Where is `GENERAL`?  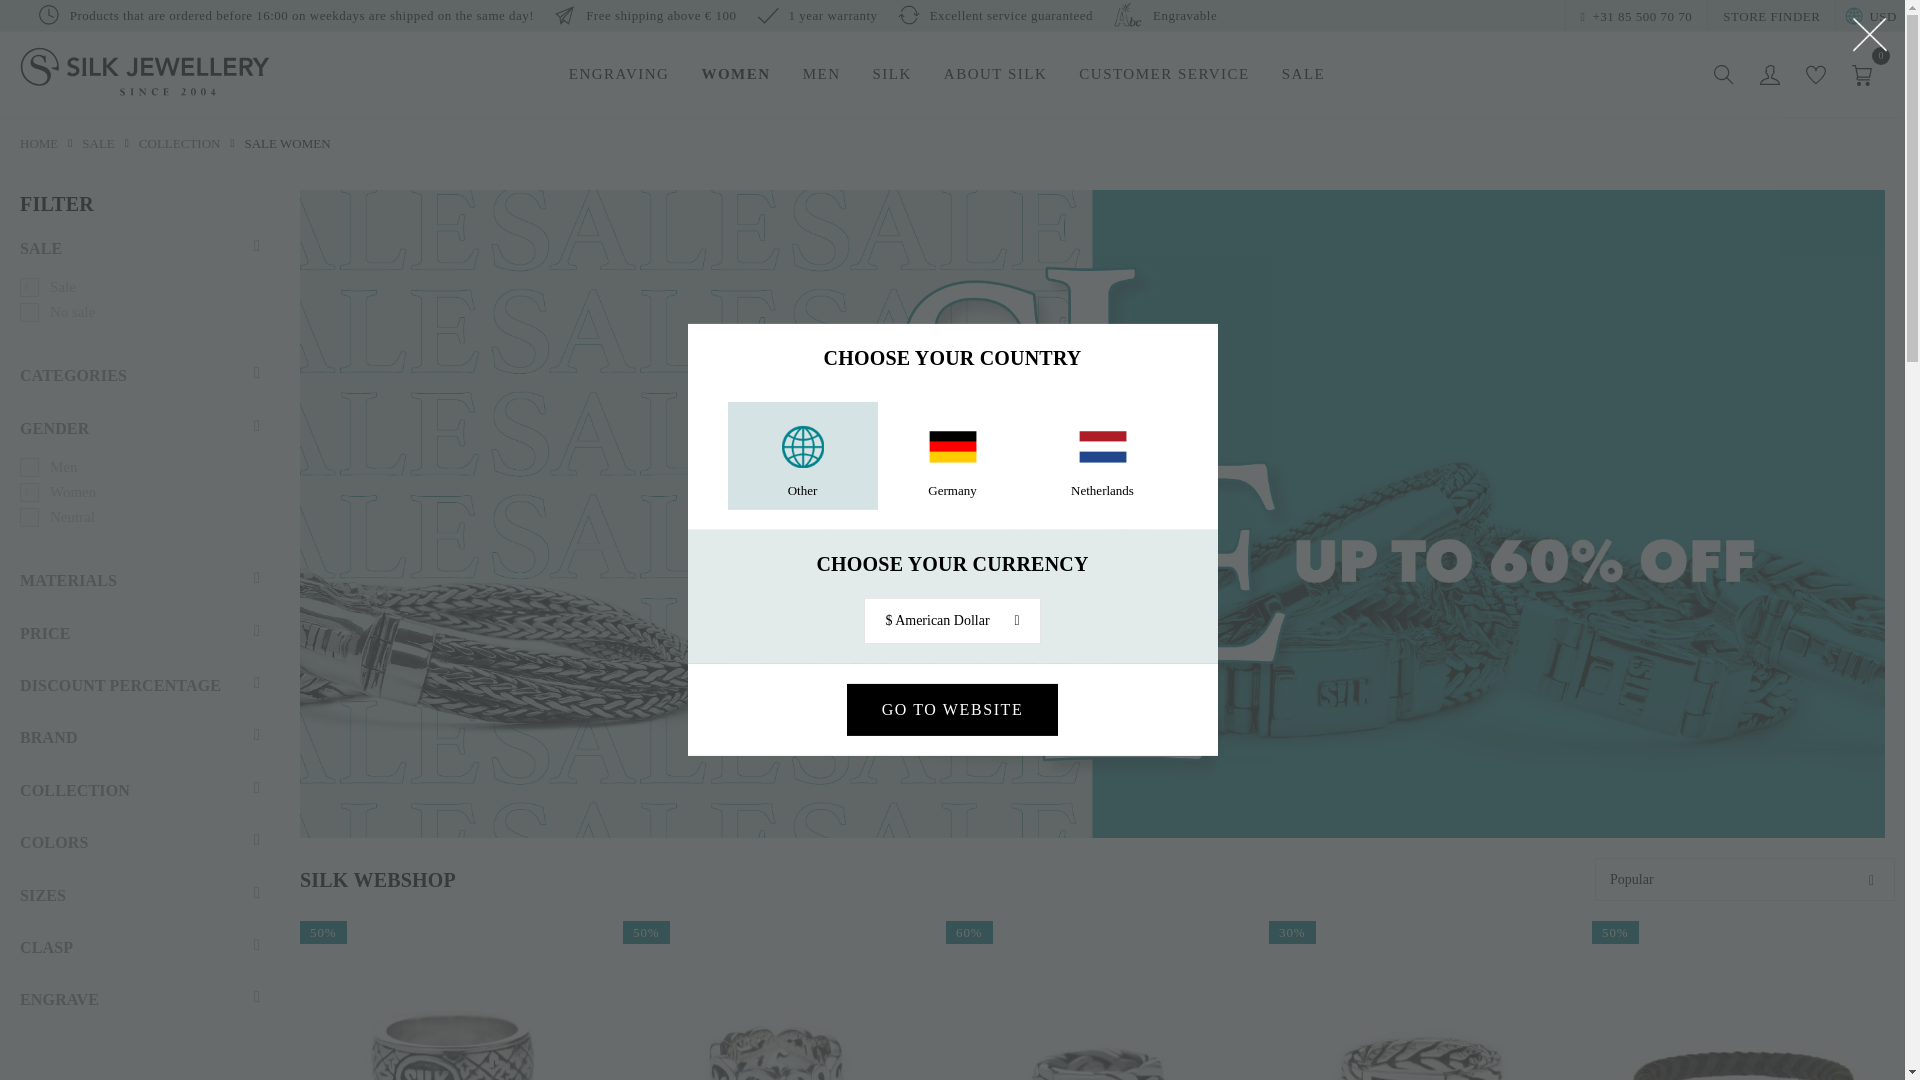
GENERAL is located at coordinates (641, 131).